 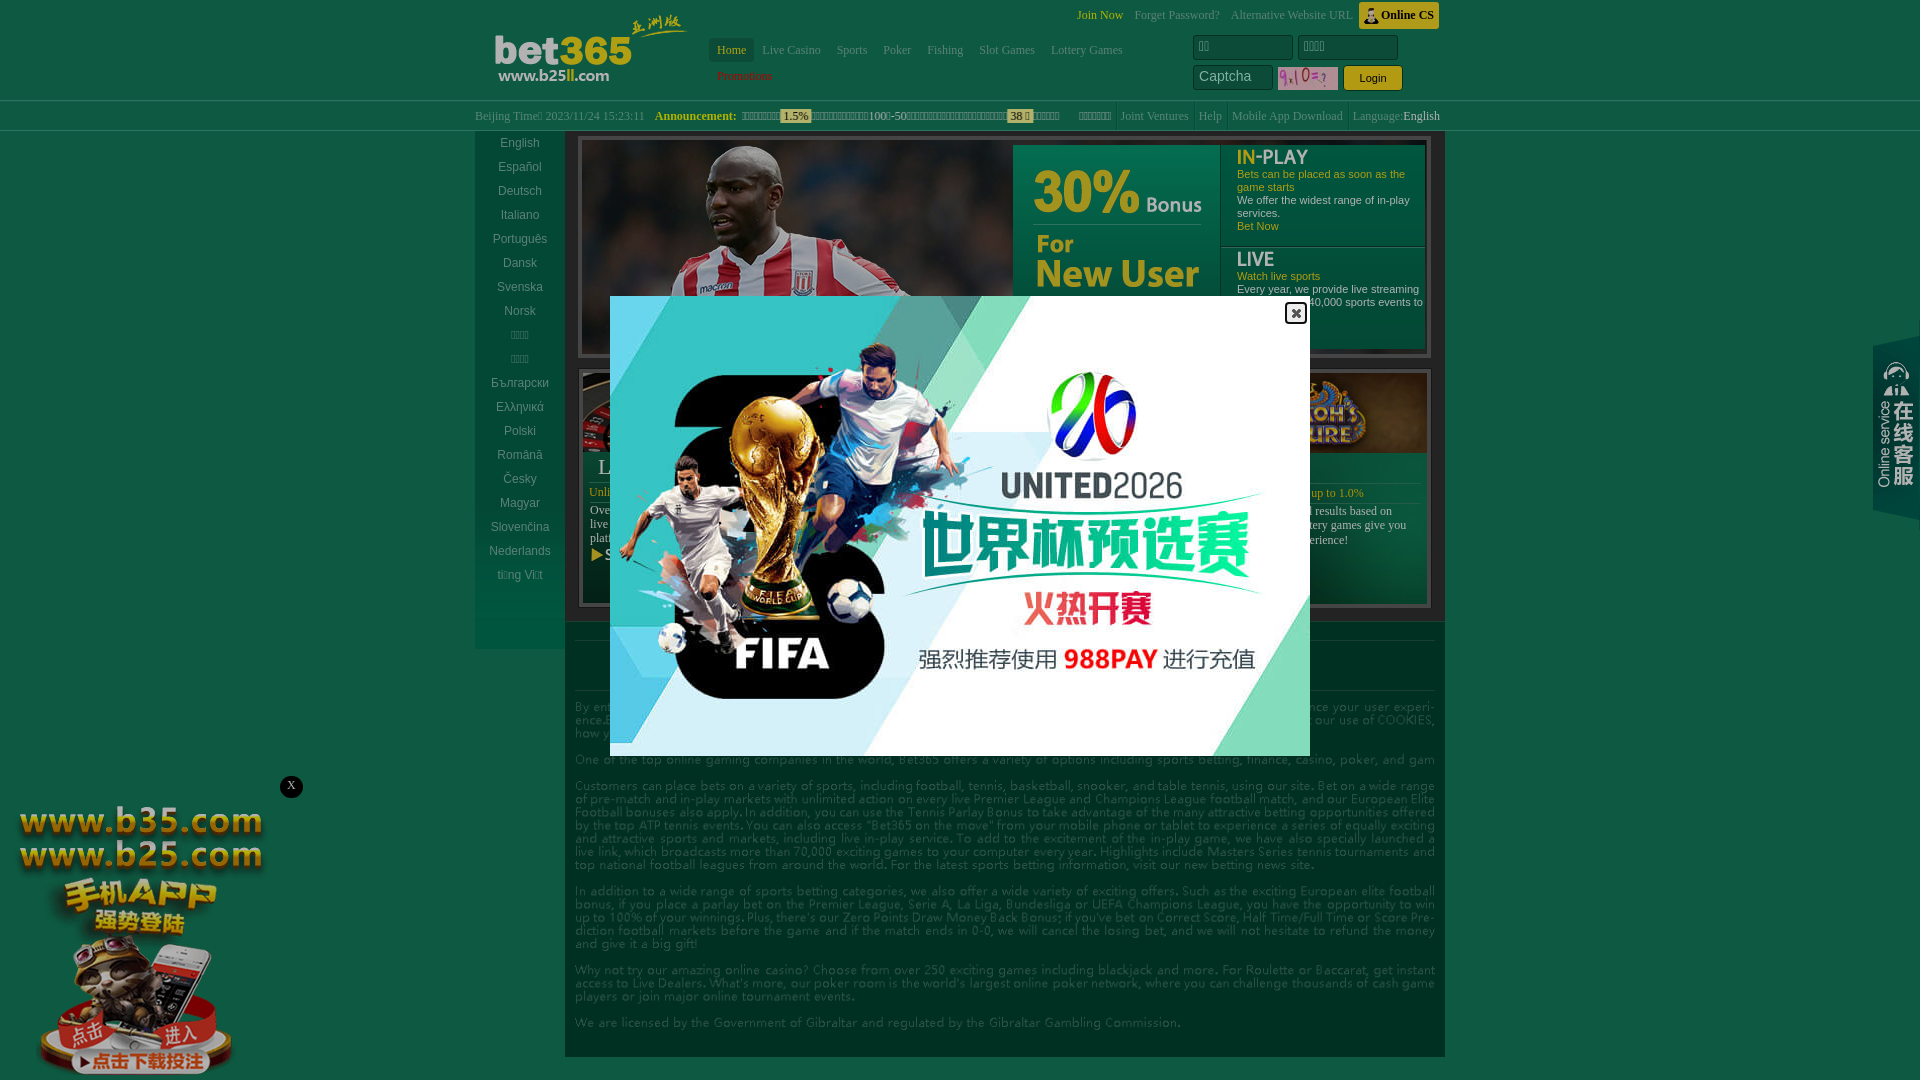 What do you see at coordinates (1007, 50) in the screenshot?
I see `Slot Games` at bounding box center [1007, 50].